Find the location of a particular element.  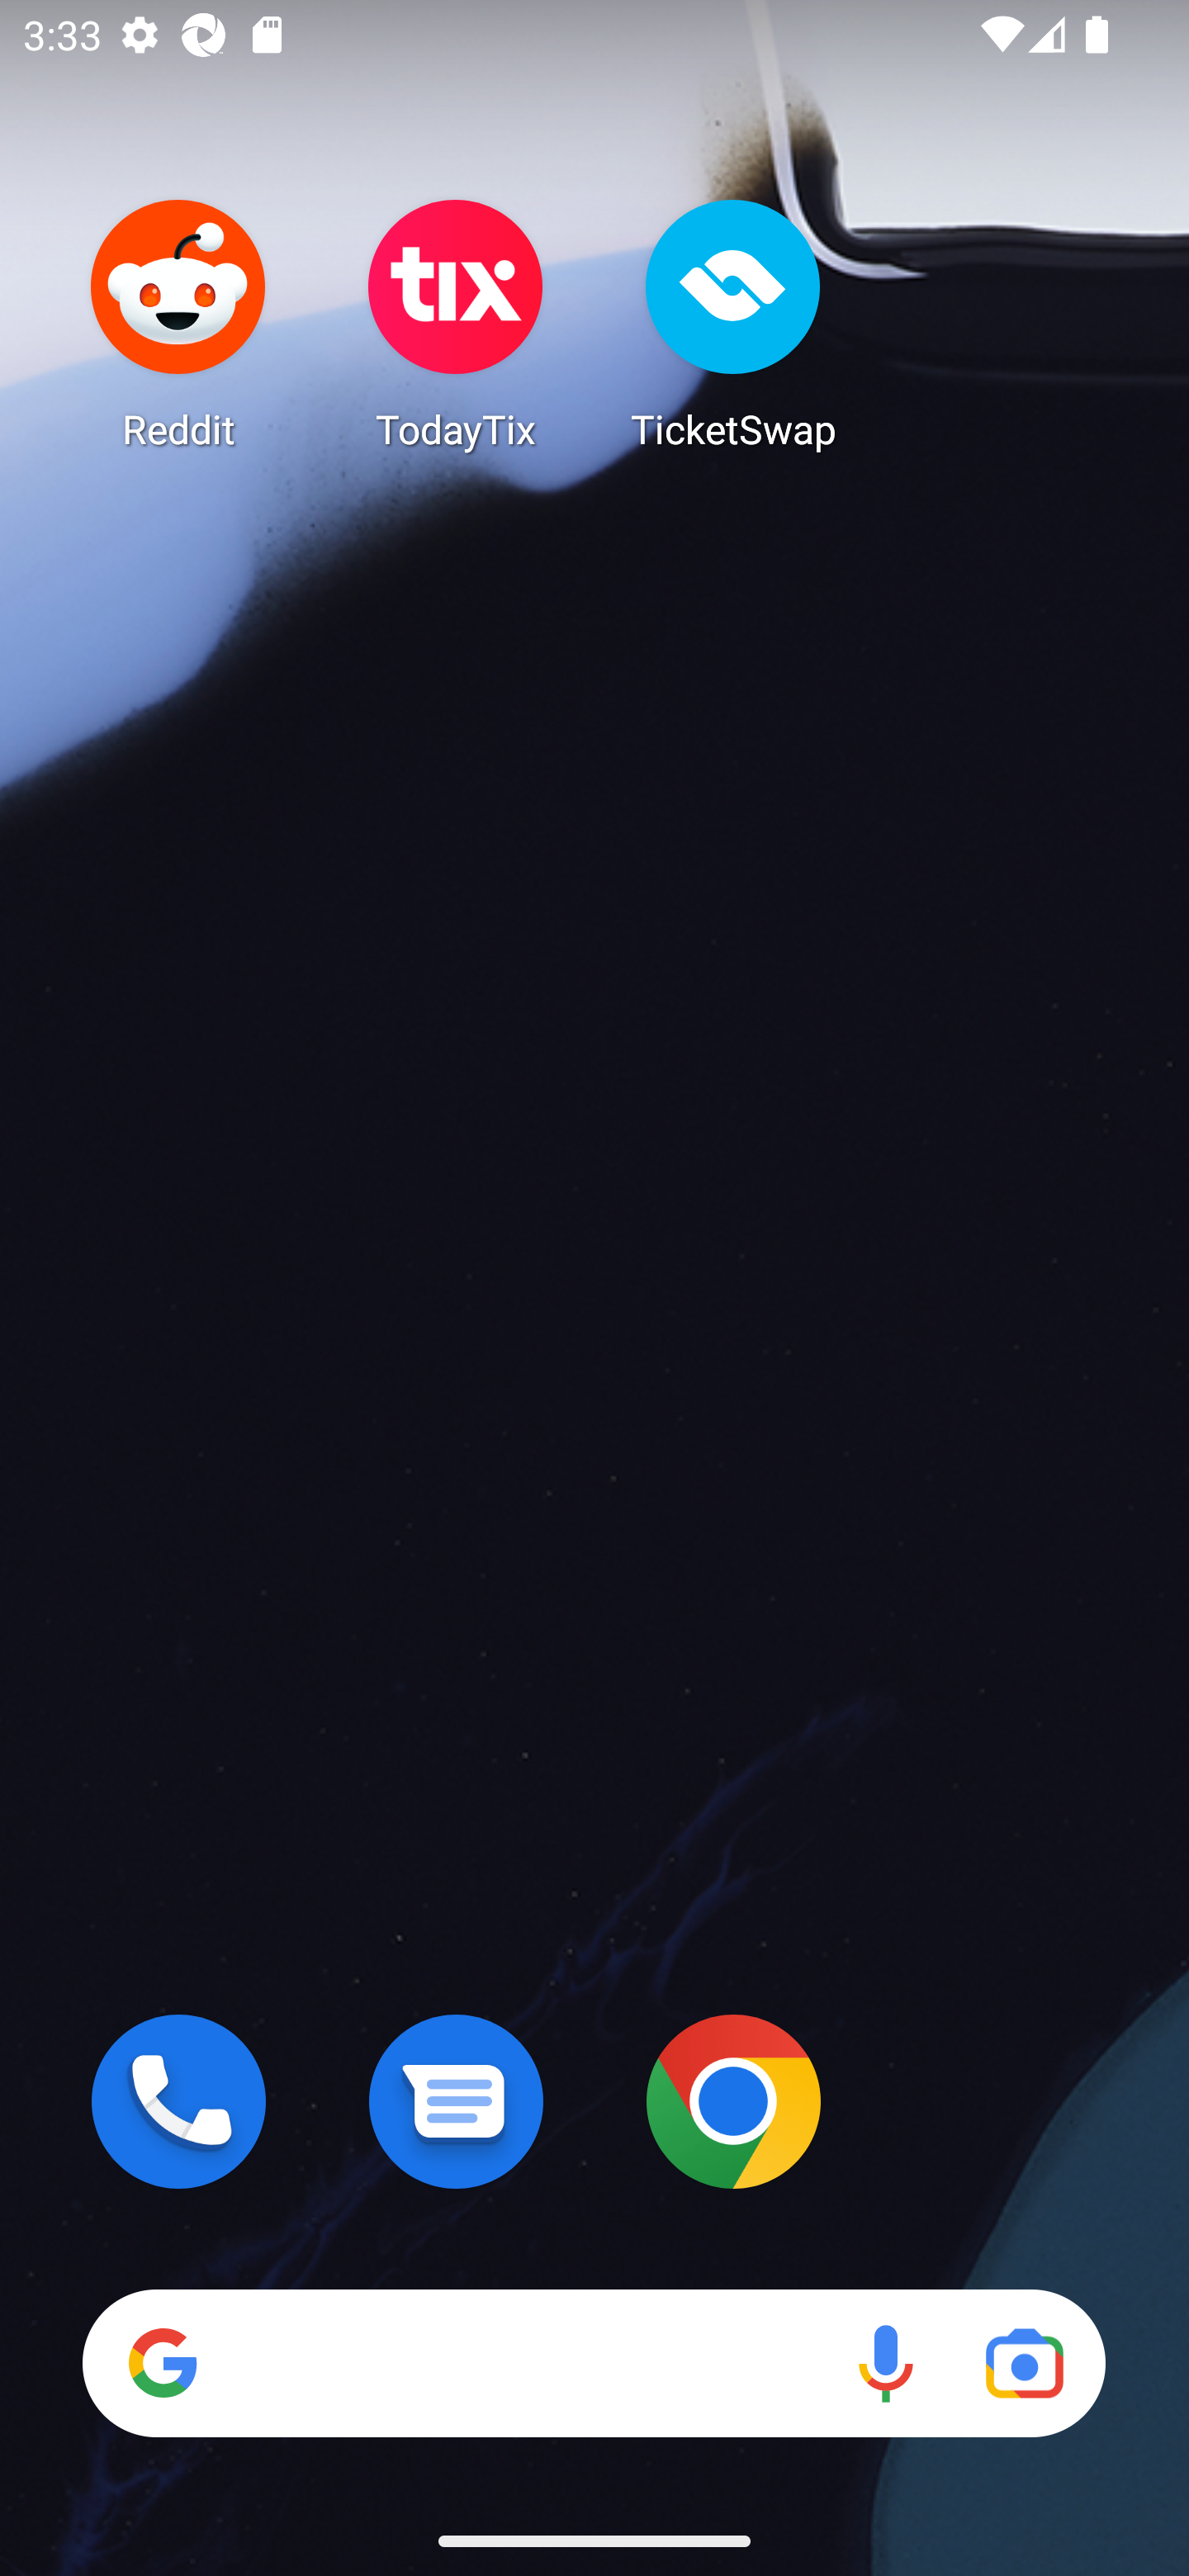

Reddit is located at coordinates (178, 324).